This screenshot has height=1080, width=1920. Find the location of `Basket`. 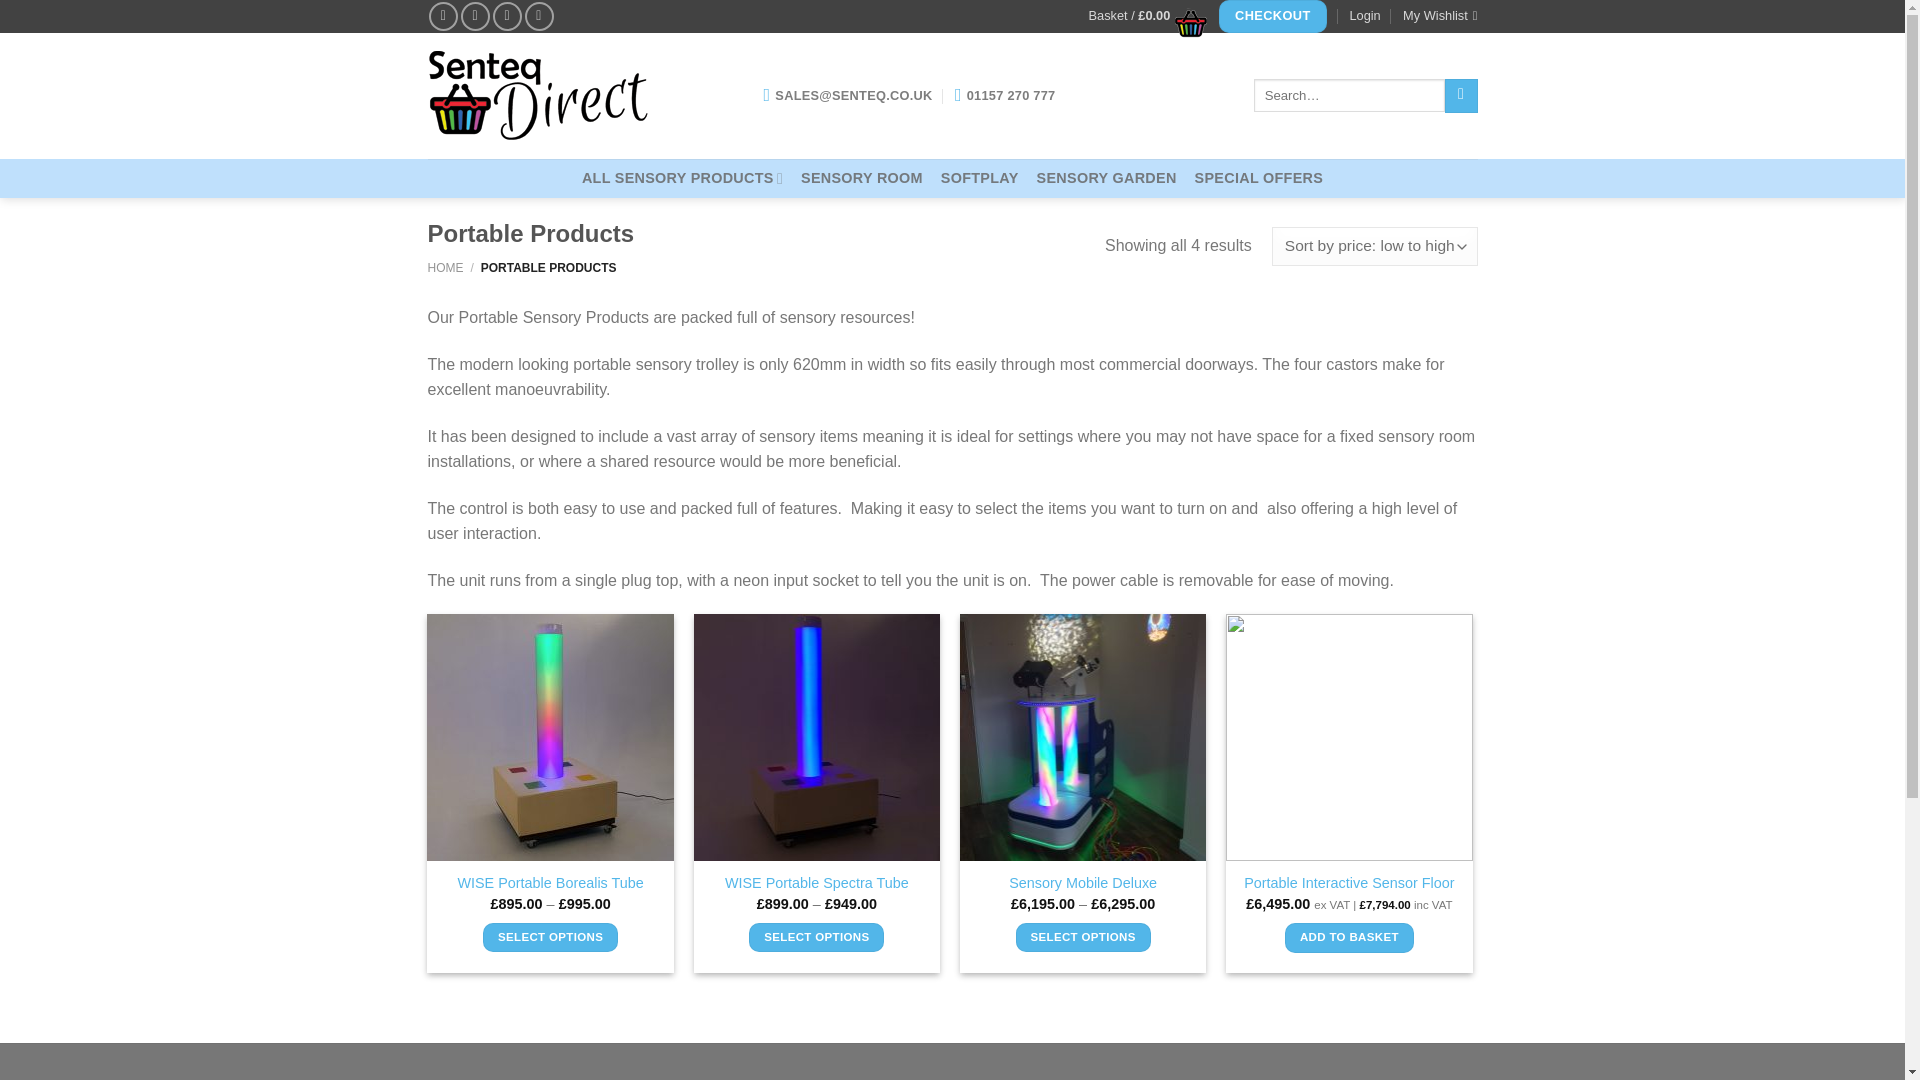

Basket is located at coordinates (1142, 16).